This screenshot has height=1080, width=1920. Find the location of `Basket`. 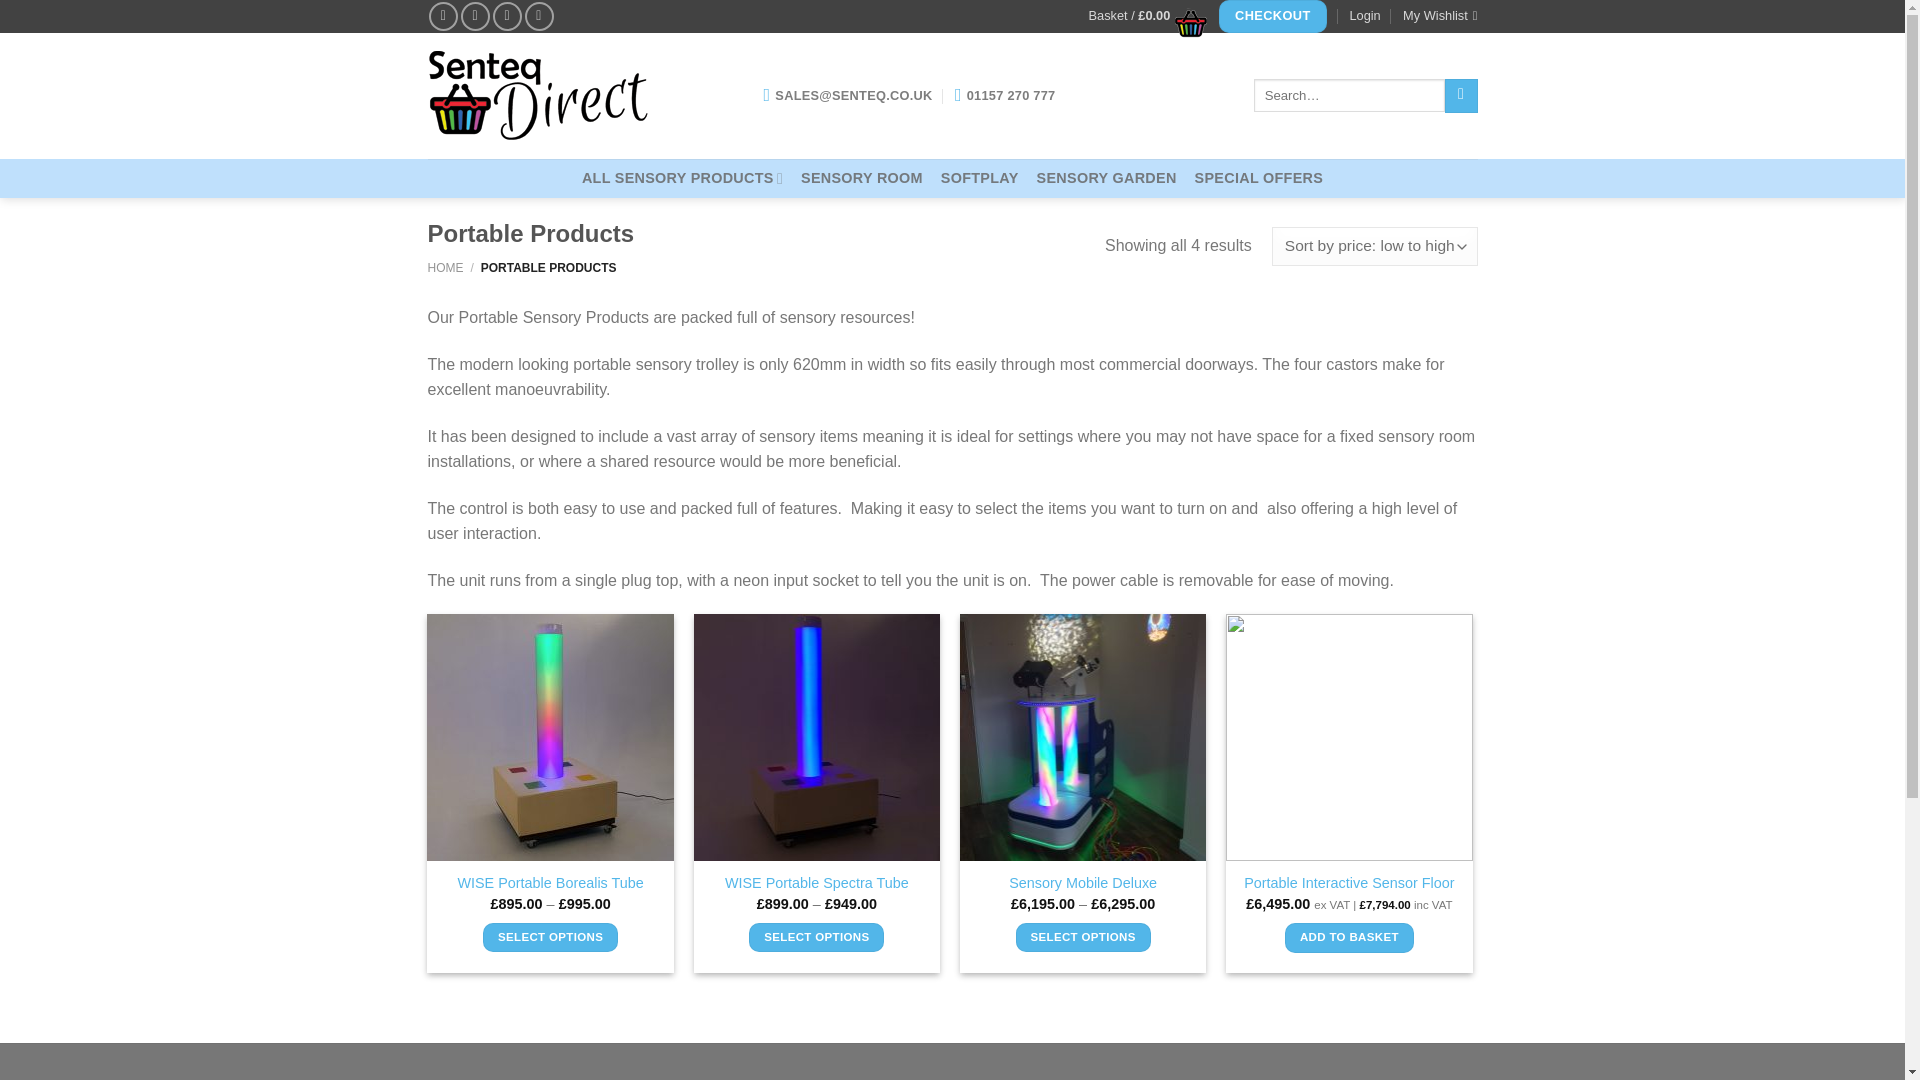

Basket is located at coordinates (1142, 16).